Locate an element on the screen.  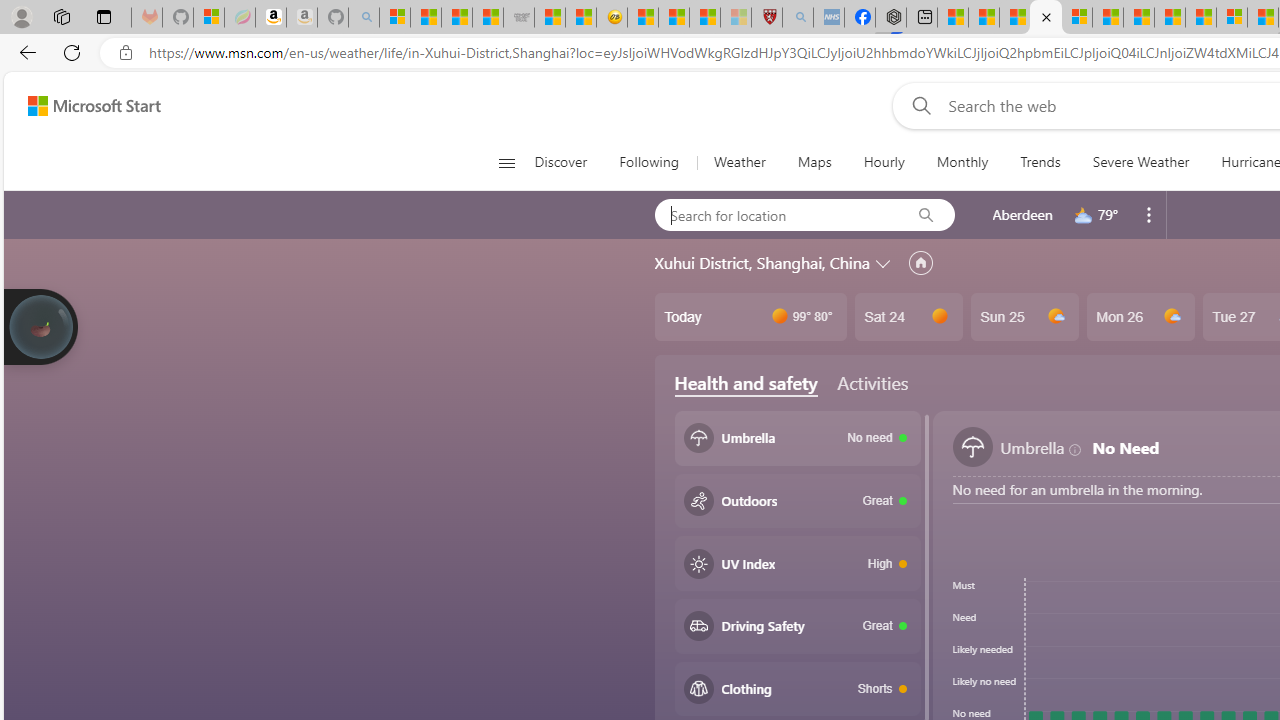
Driving safety Great is located at coordinates (798, 626).